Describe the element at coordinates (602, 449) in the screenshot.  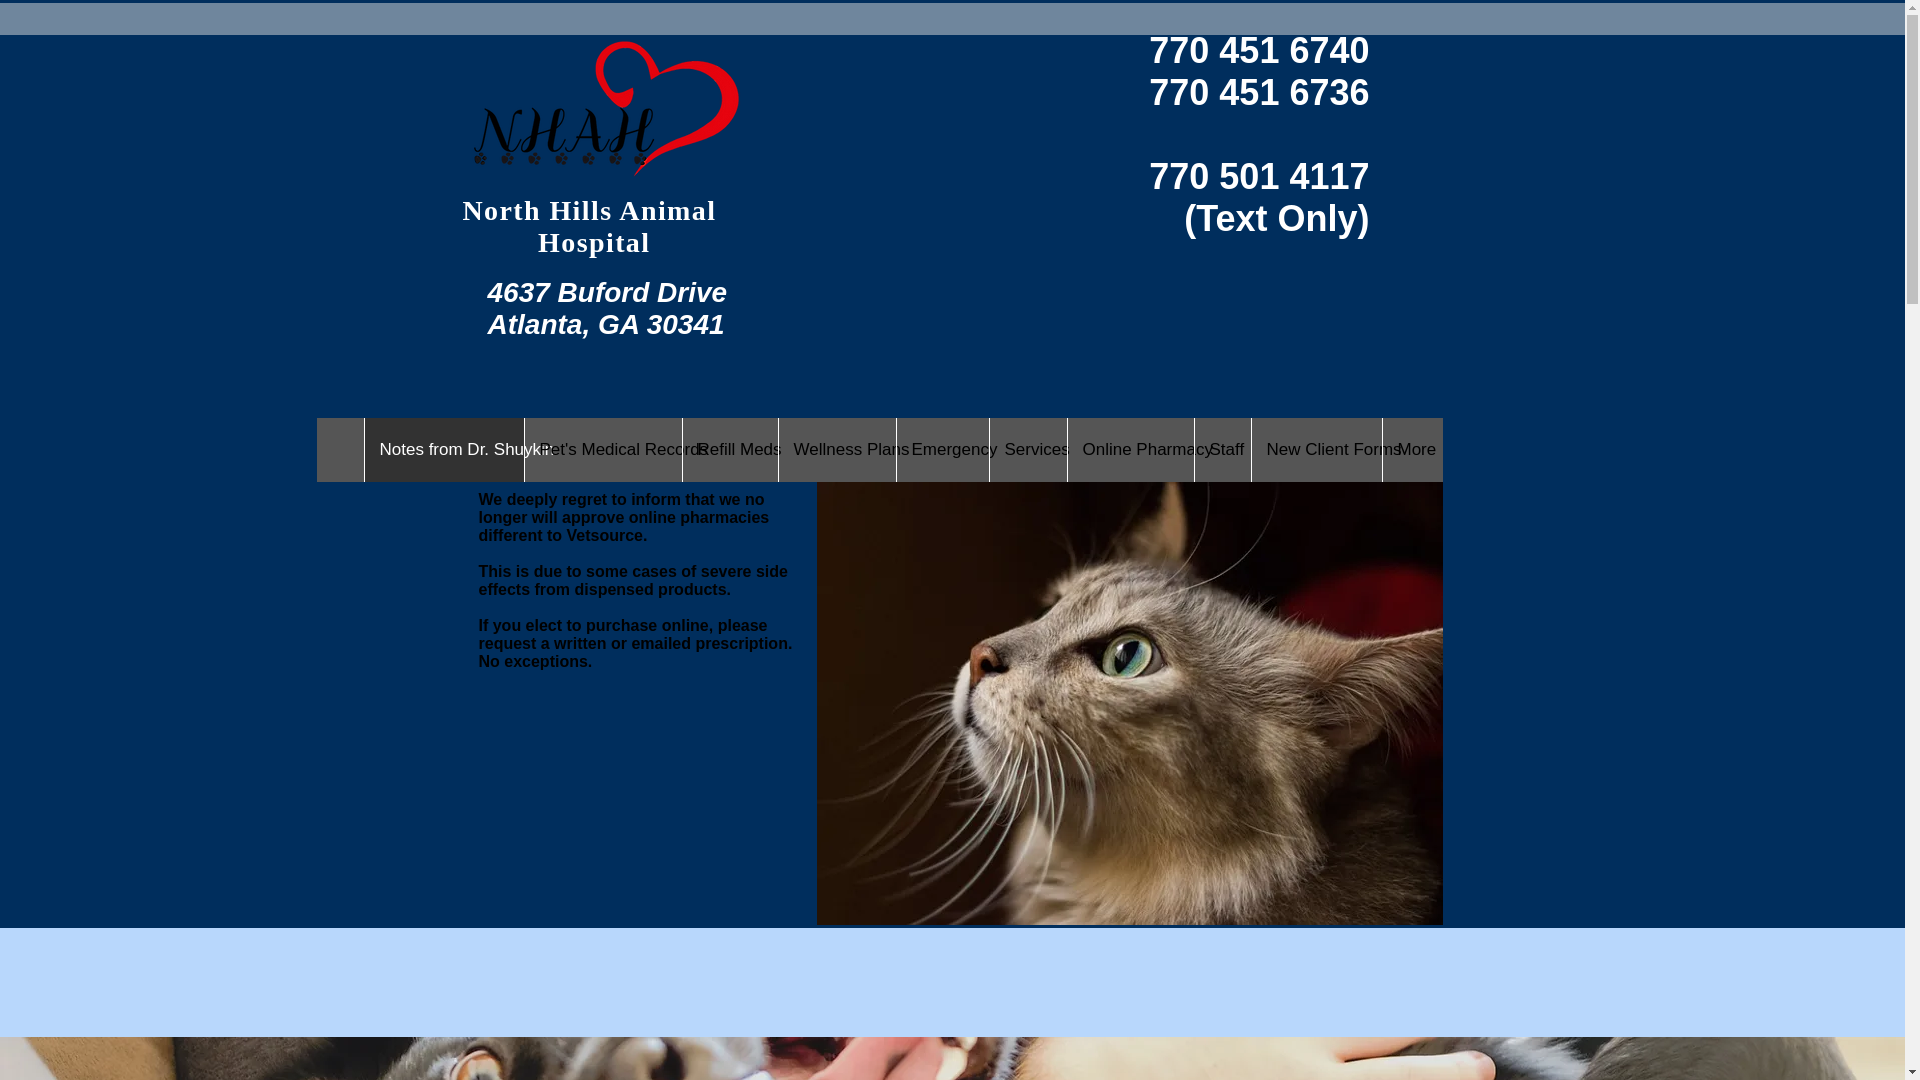
I see `Pet's Medical Records` at that location.